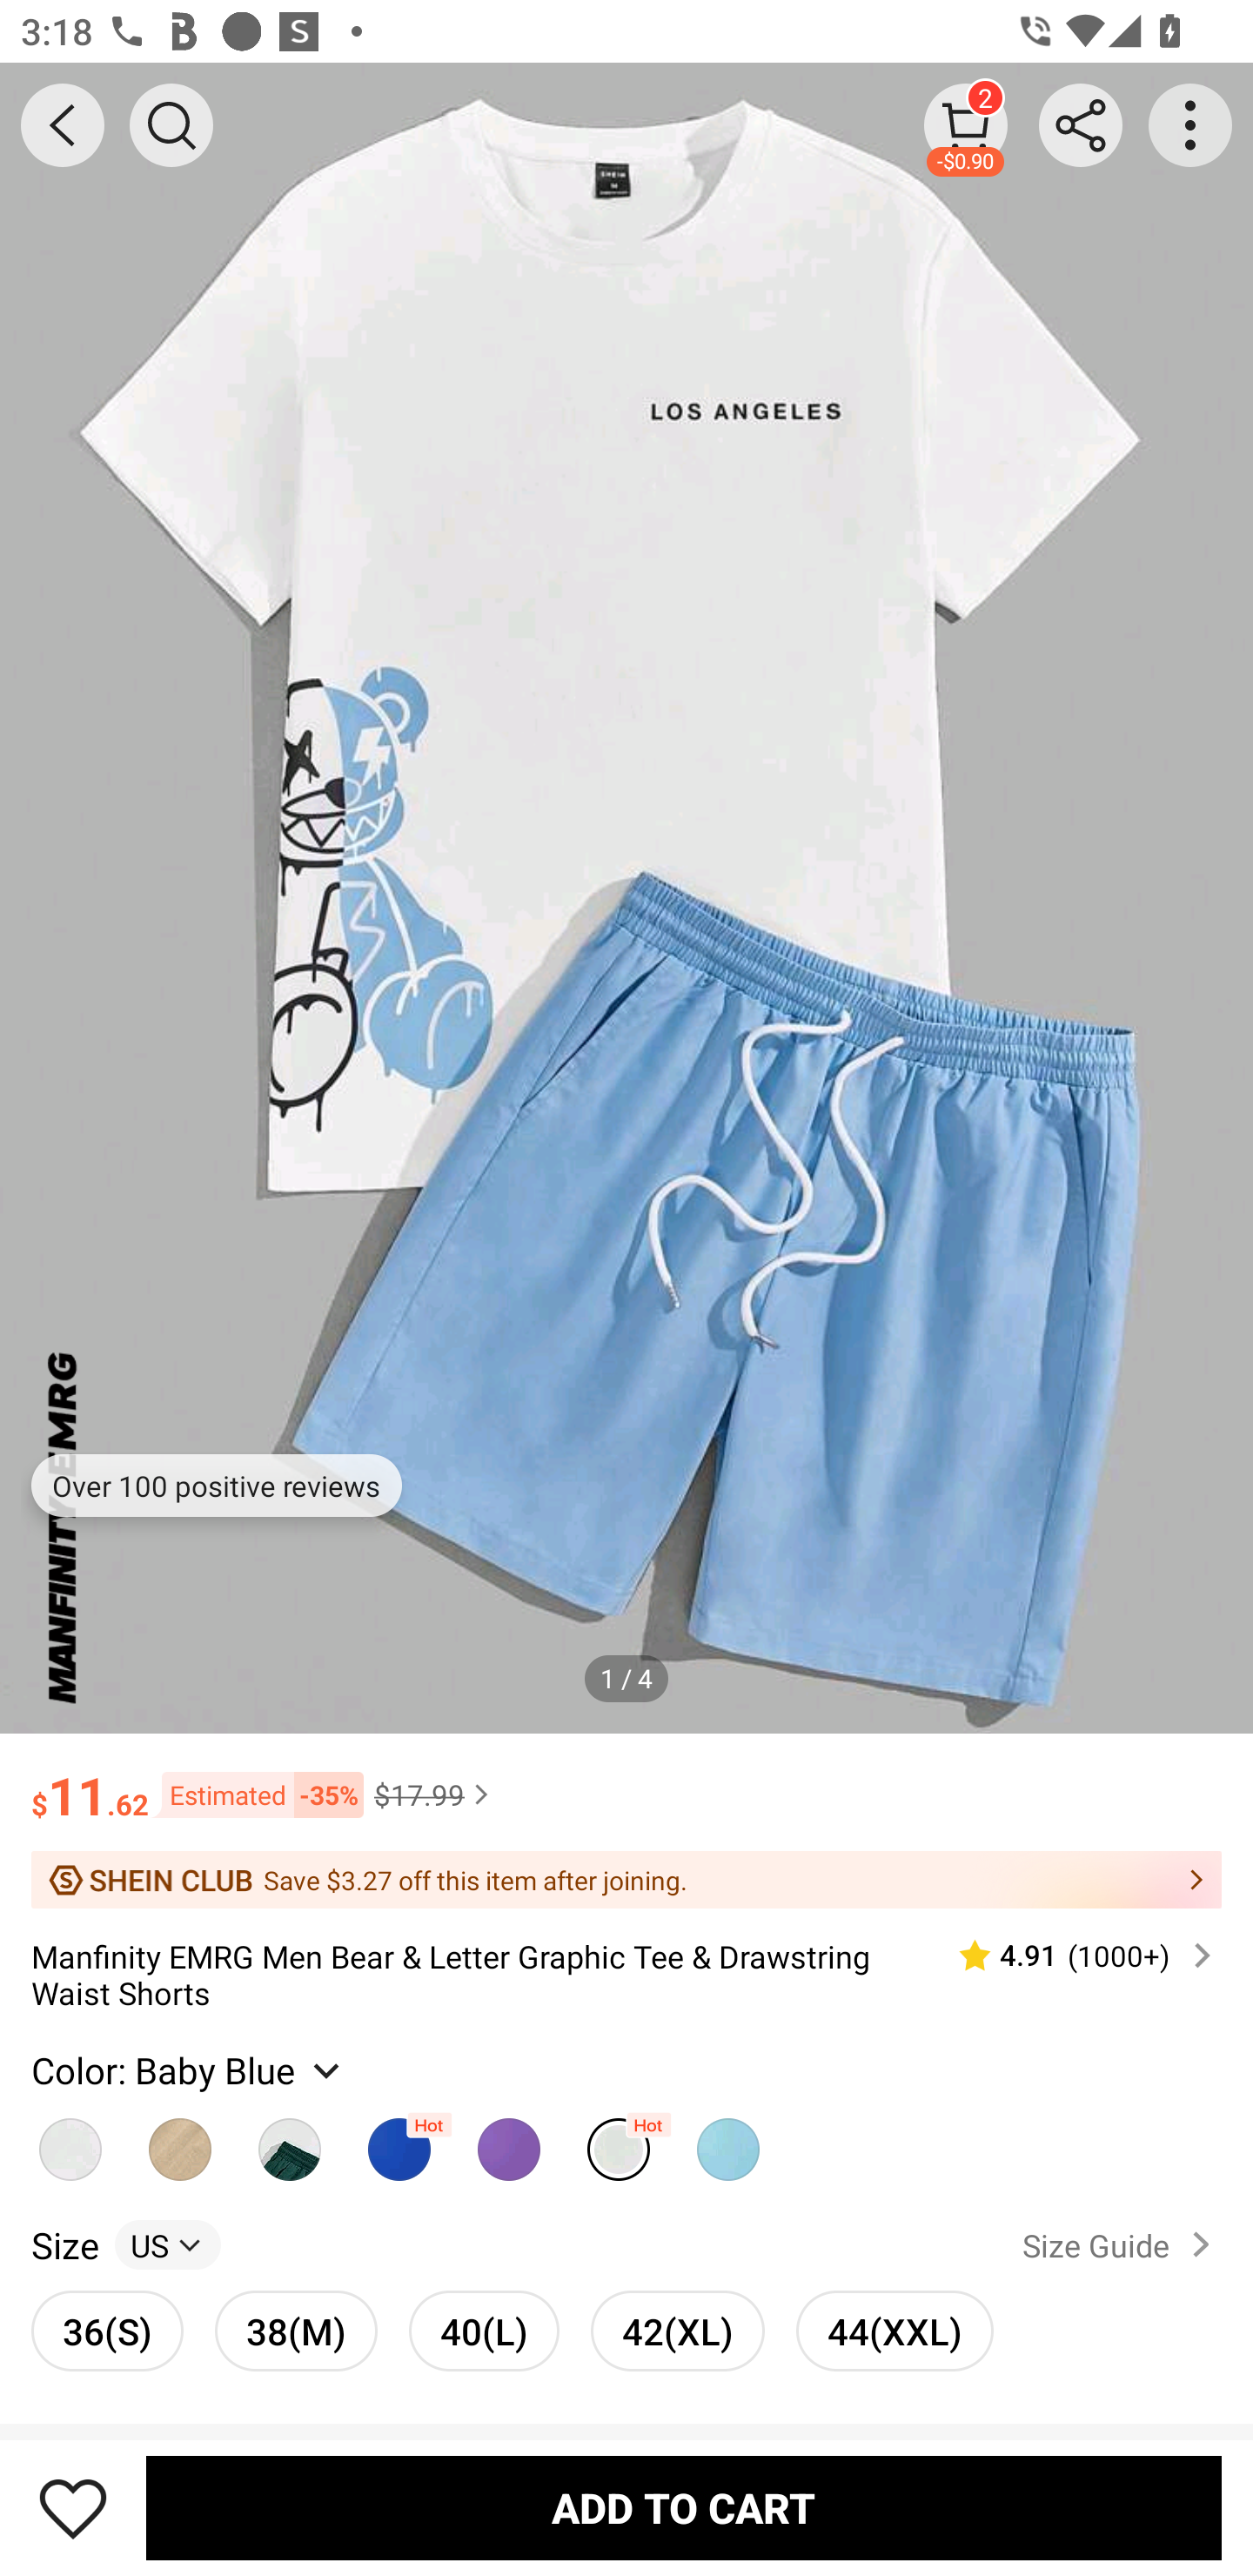 Image resolution: width=1253 pixels, height=2576 pixels. Describe the element at coordinates (1073, 1955) in the screenshot. I see `4.91 (1000‎+)` at that location.